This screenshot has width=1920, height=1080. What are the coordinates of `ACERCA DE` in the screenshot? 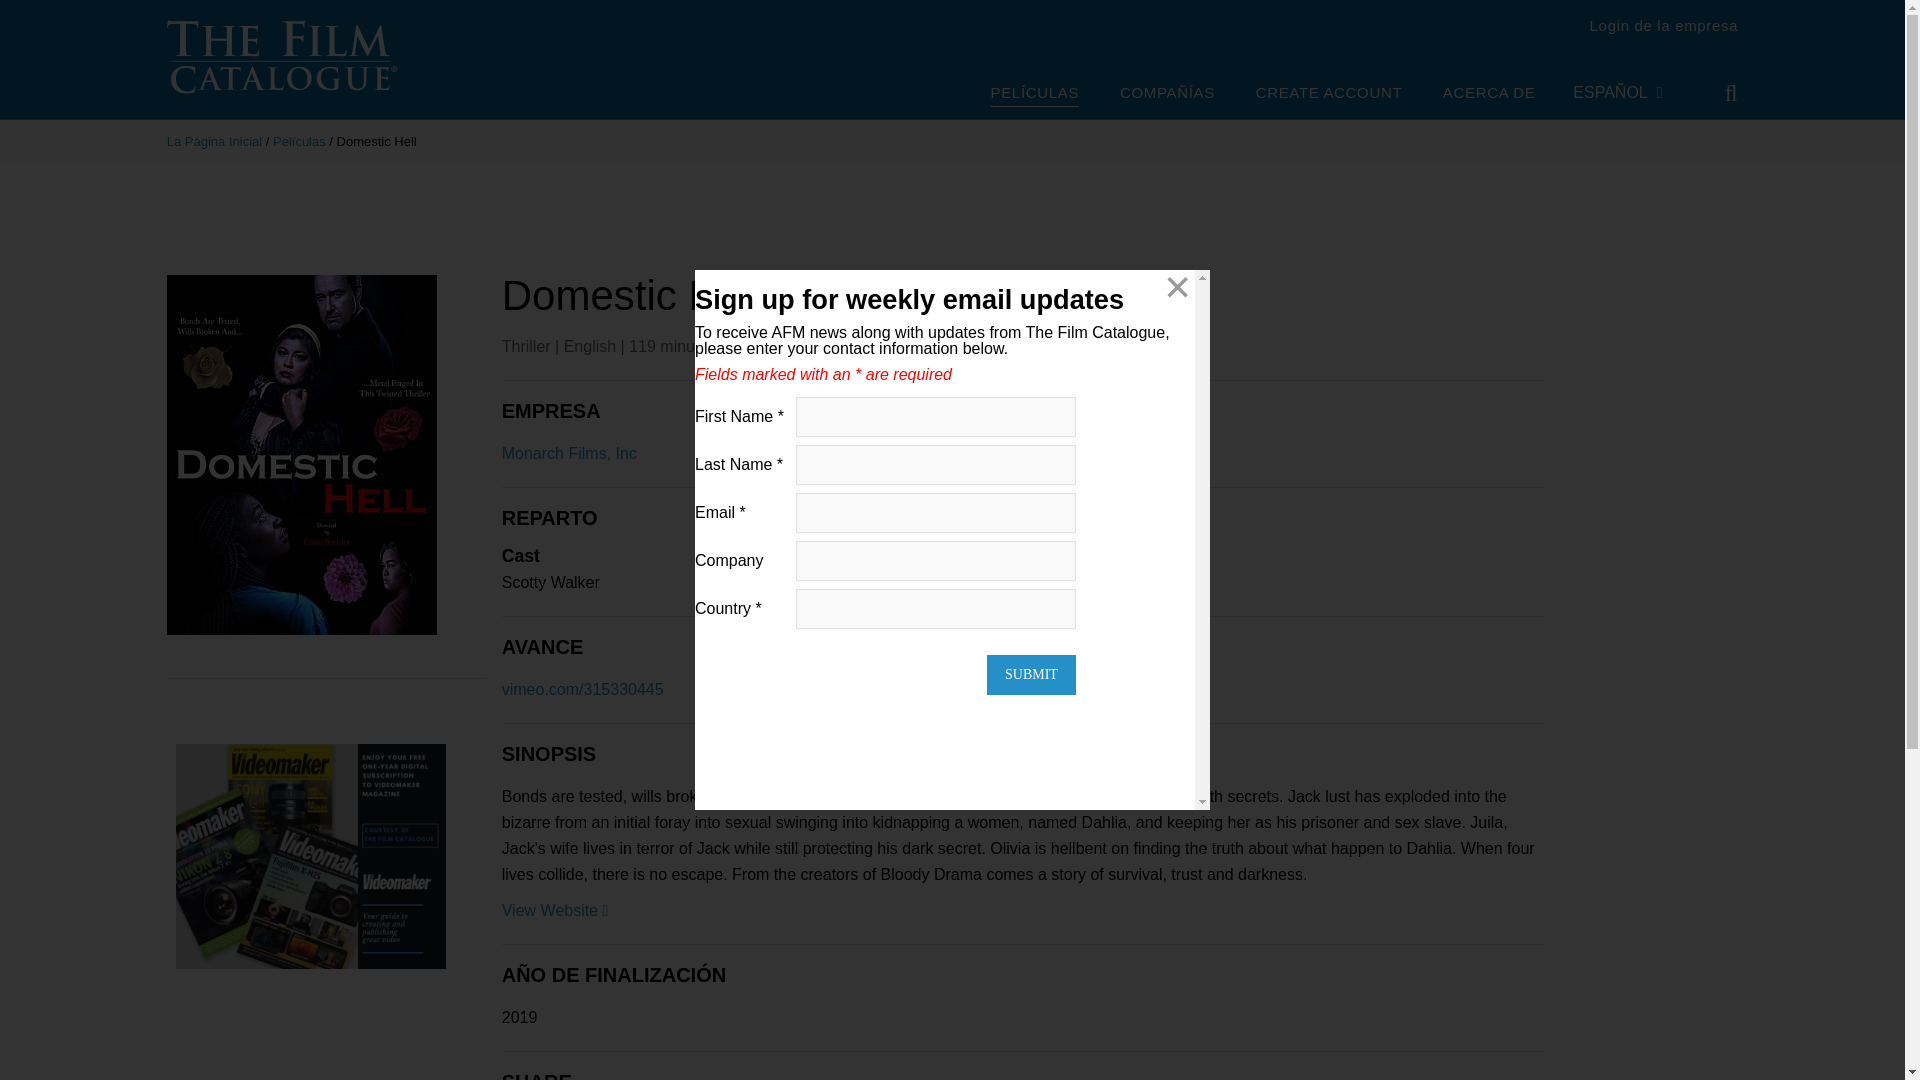 It's located at (1490, 94).